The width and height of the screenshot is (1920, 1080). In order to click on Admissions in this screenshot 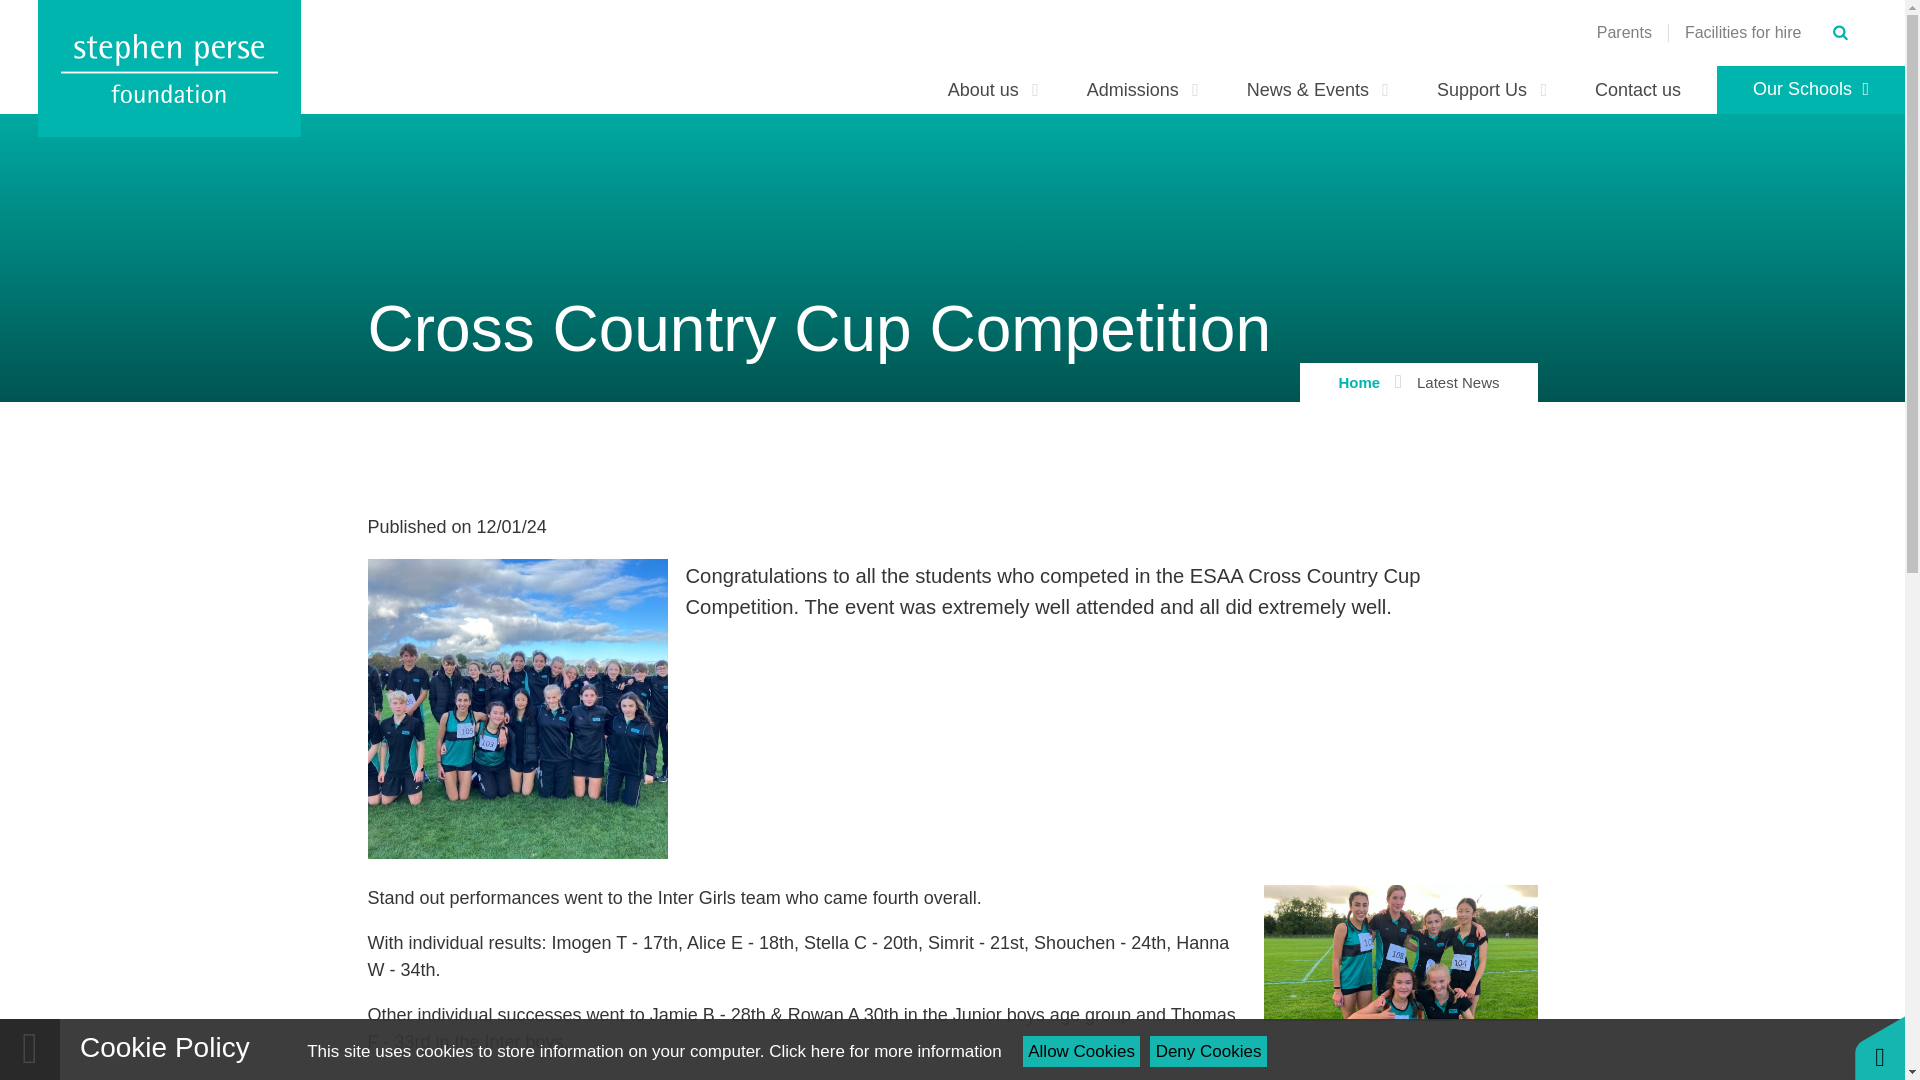, I will do `click(1143, 90)`.